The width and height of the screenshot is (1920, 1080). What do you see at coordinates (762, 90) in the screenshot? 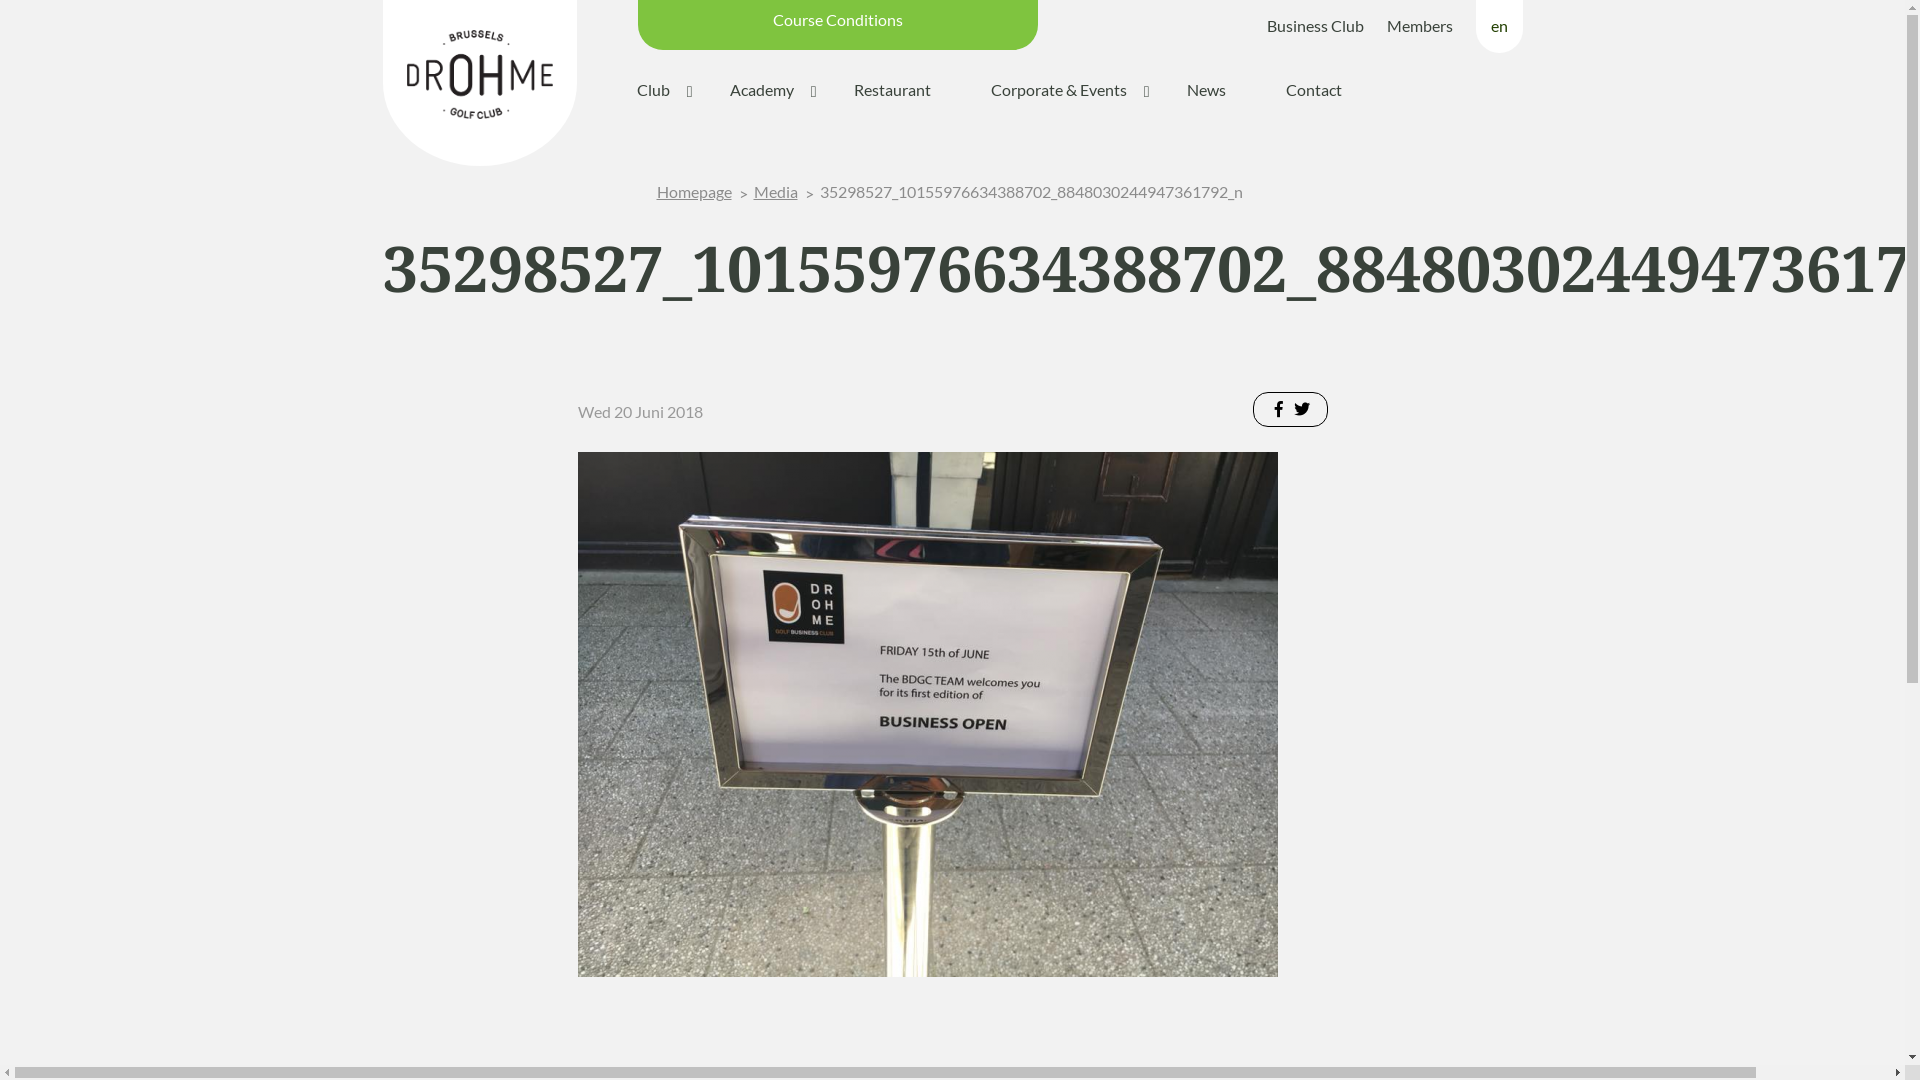
I see `Academy` at bounding box center [762, 90].